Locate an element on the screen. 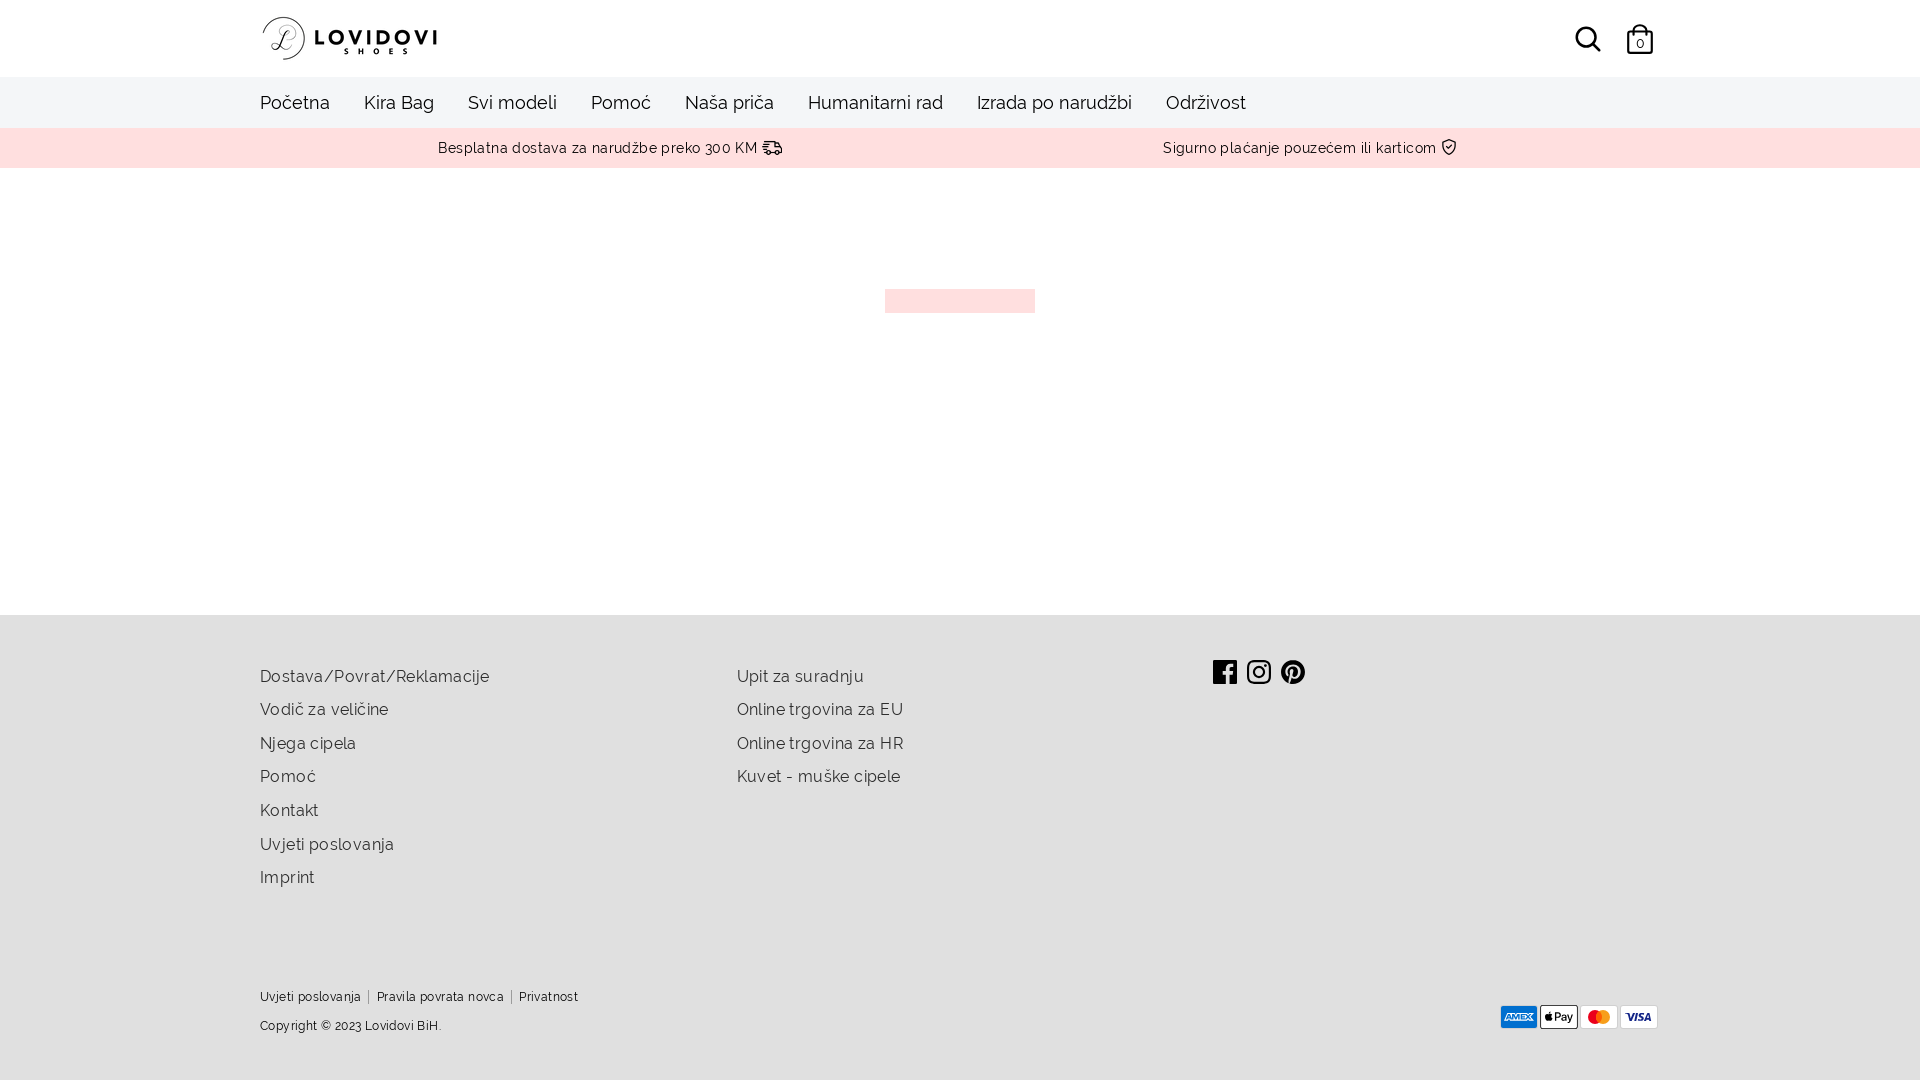 The height and width of the screenshot is (1080, 1920). Svi modeli is located at coordinates (512, 108).